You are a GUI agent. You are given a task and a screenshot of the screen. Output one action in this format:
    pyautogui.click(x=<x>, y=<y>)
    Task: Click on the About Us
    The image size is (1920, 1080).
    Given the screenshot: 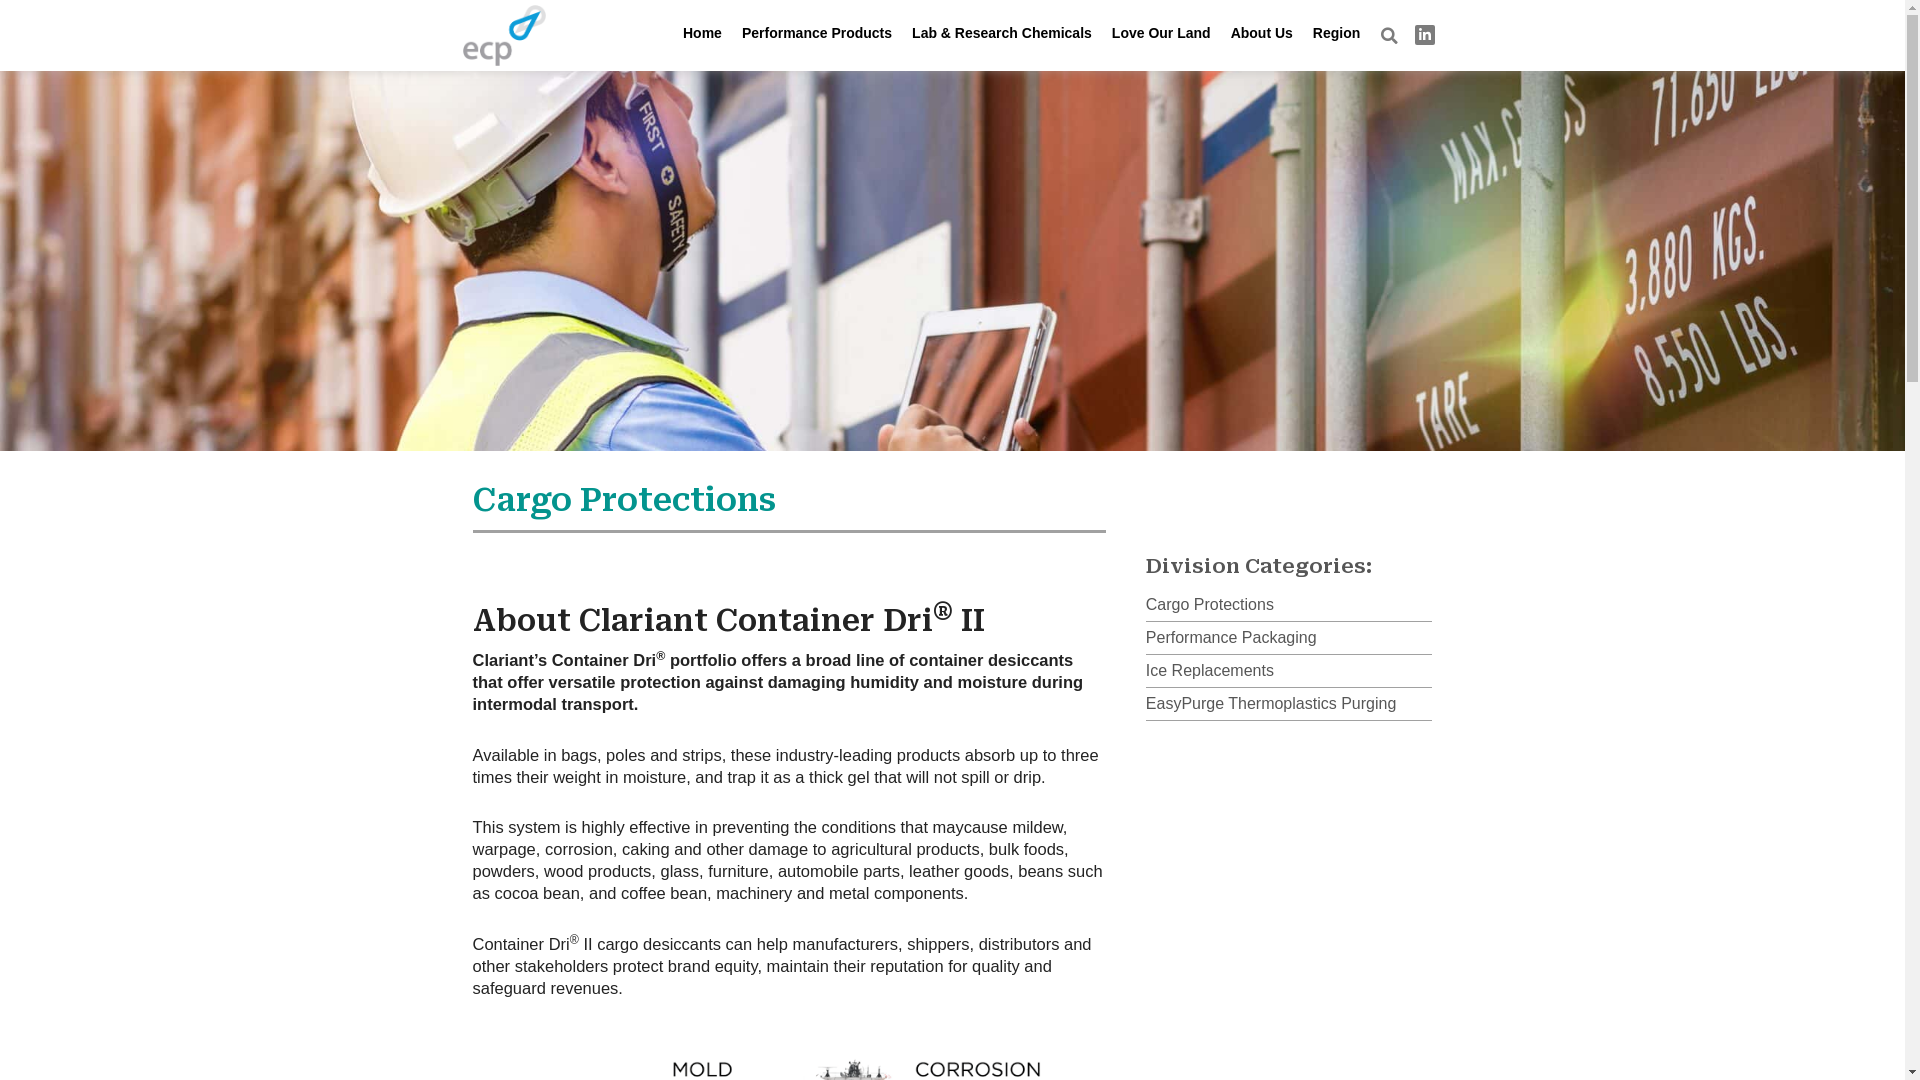 What is the action you would take?
    pyautogui.click(x=1262, y=36)
    